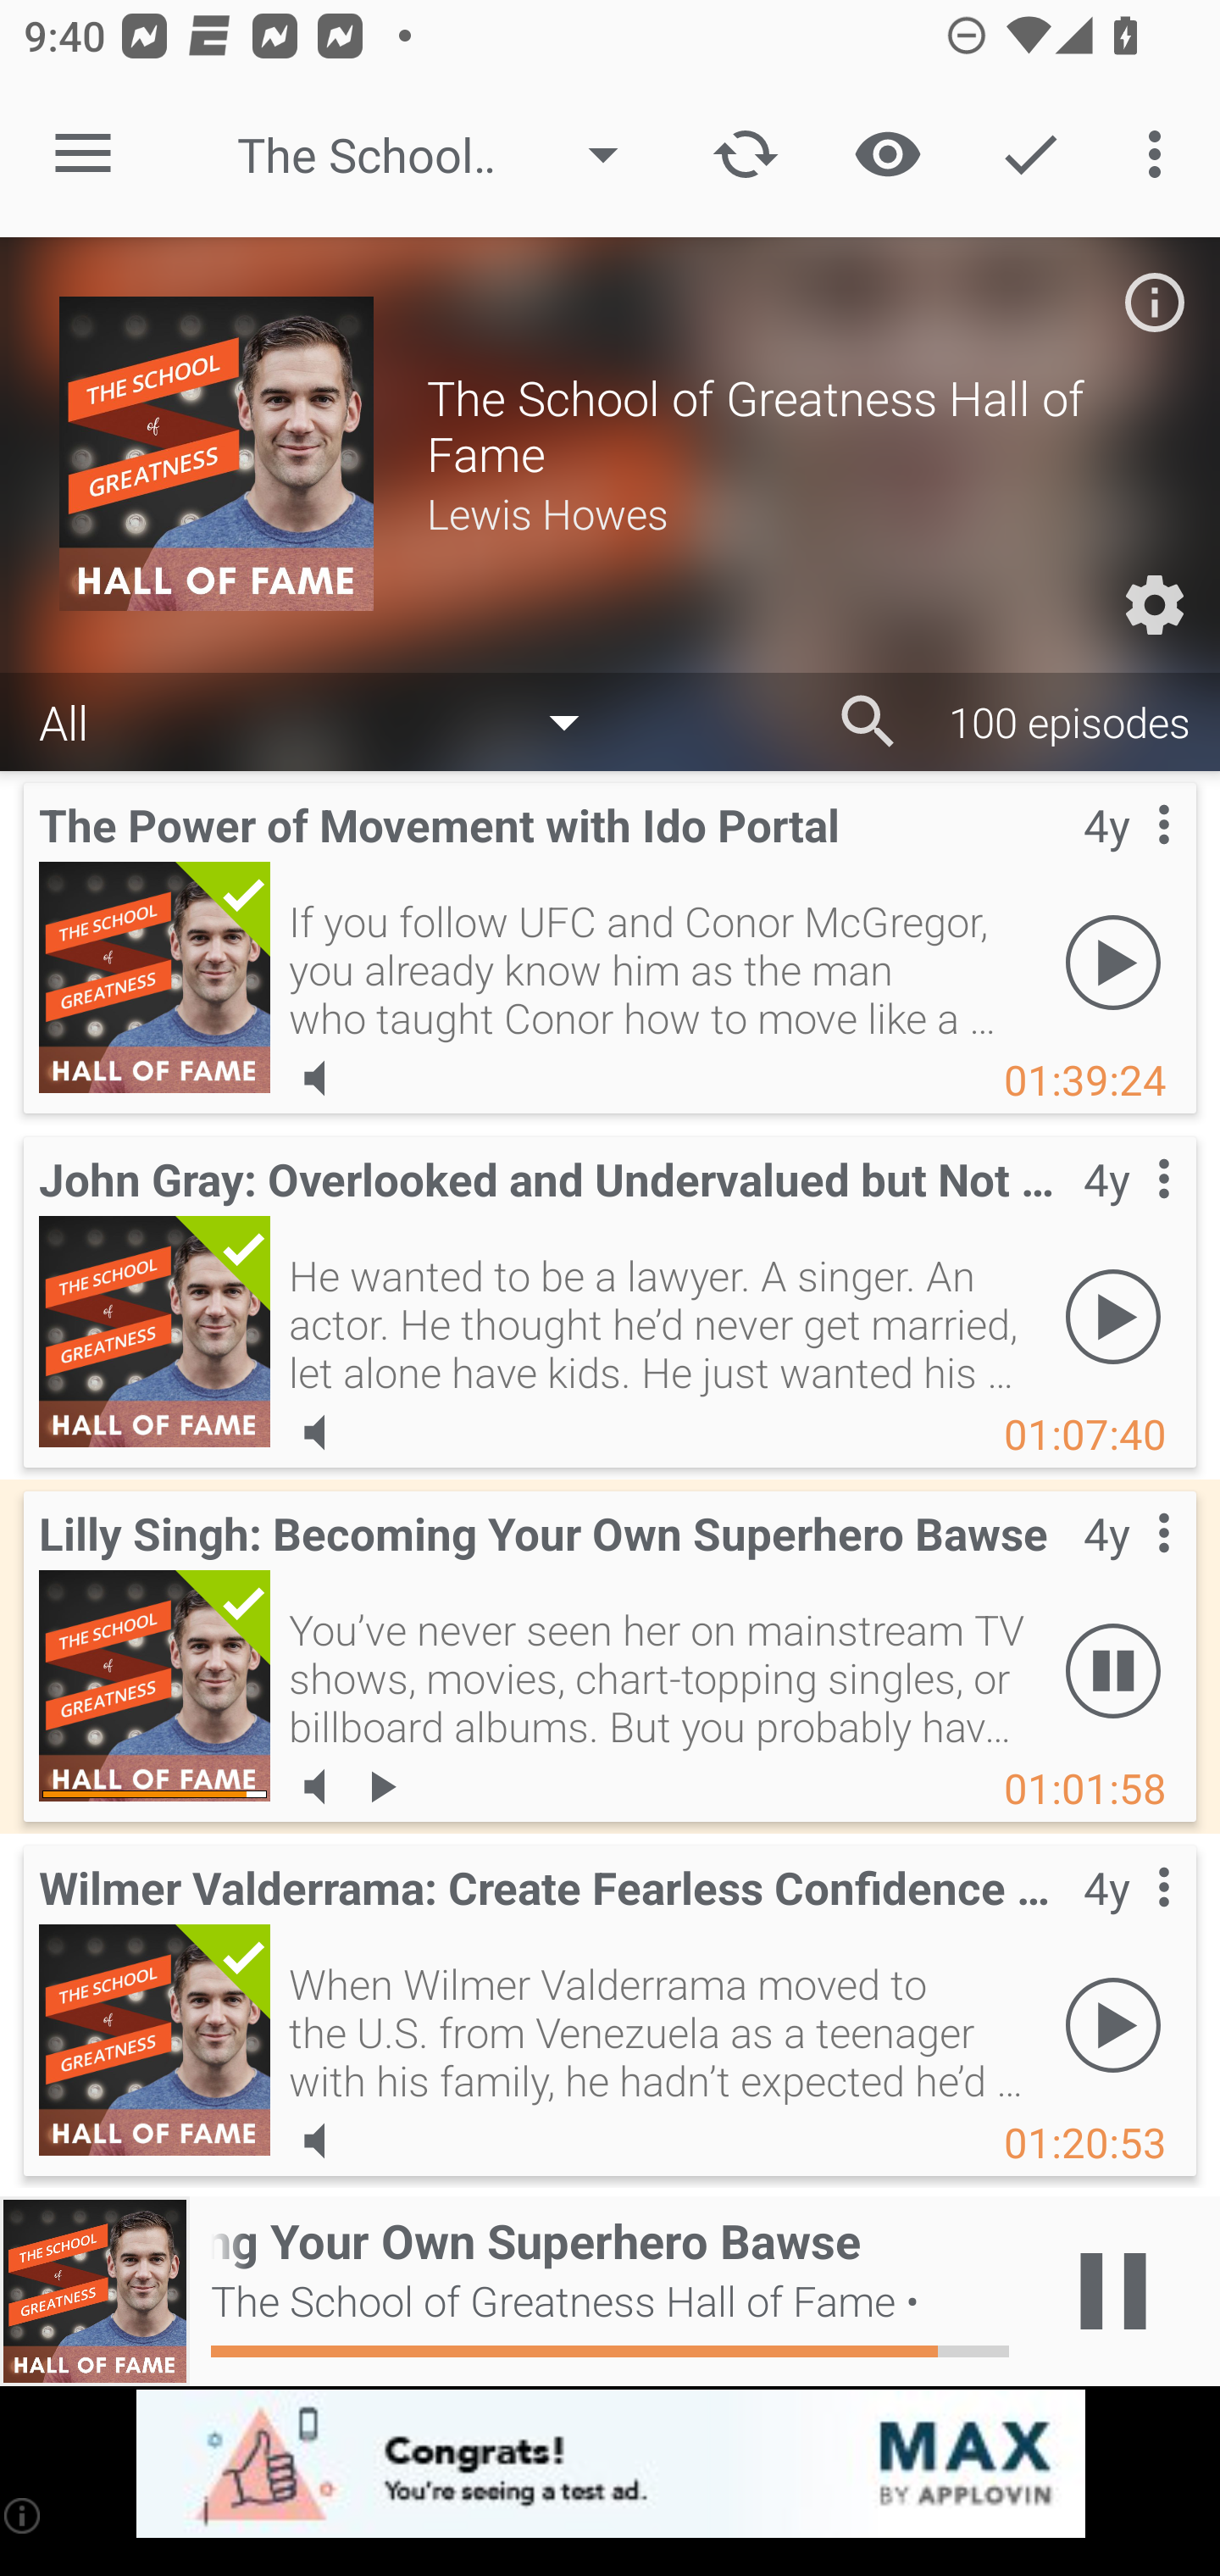  What do you see at coordinates (1127, 1213) in the screenshot?
I see `Contextual menu` at bounding box center [1127, 1213].